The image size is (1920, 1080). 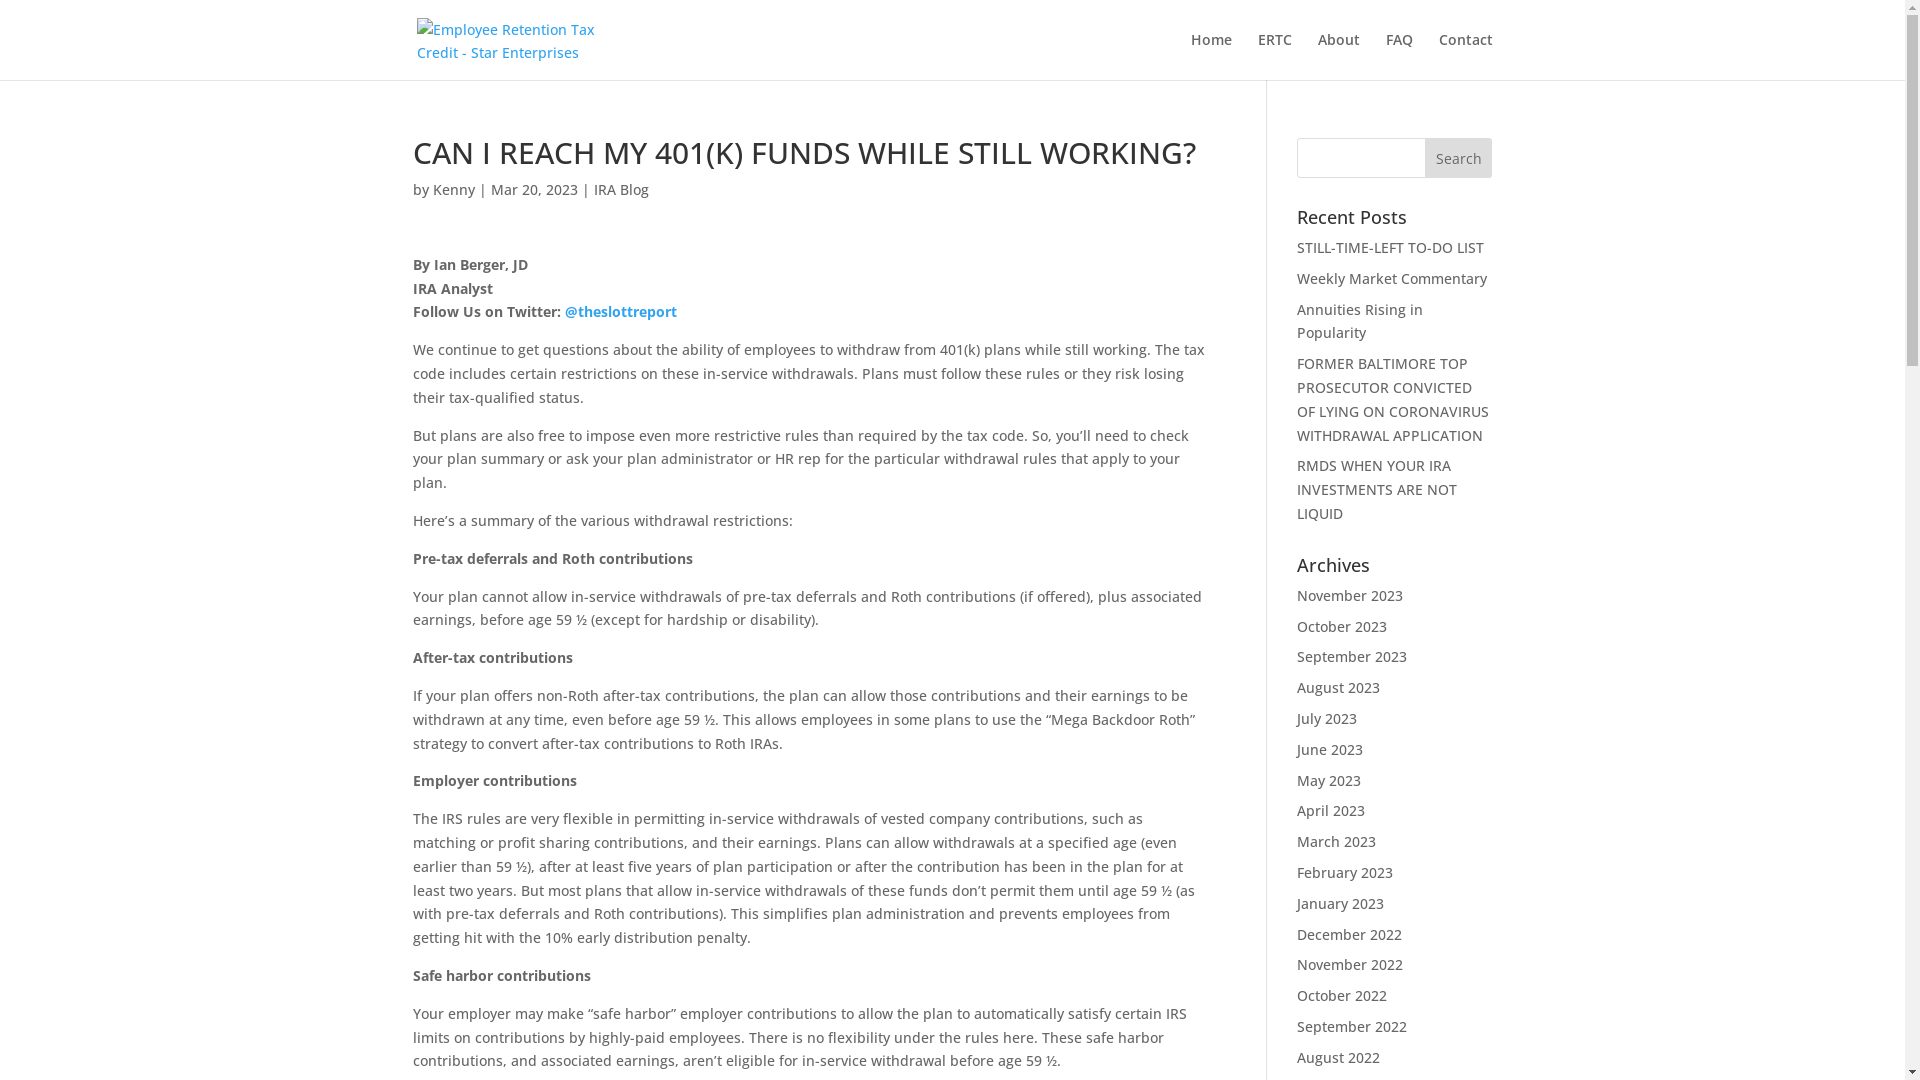 I want to click on August 2022, so click(x=1338, y=1058).